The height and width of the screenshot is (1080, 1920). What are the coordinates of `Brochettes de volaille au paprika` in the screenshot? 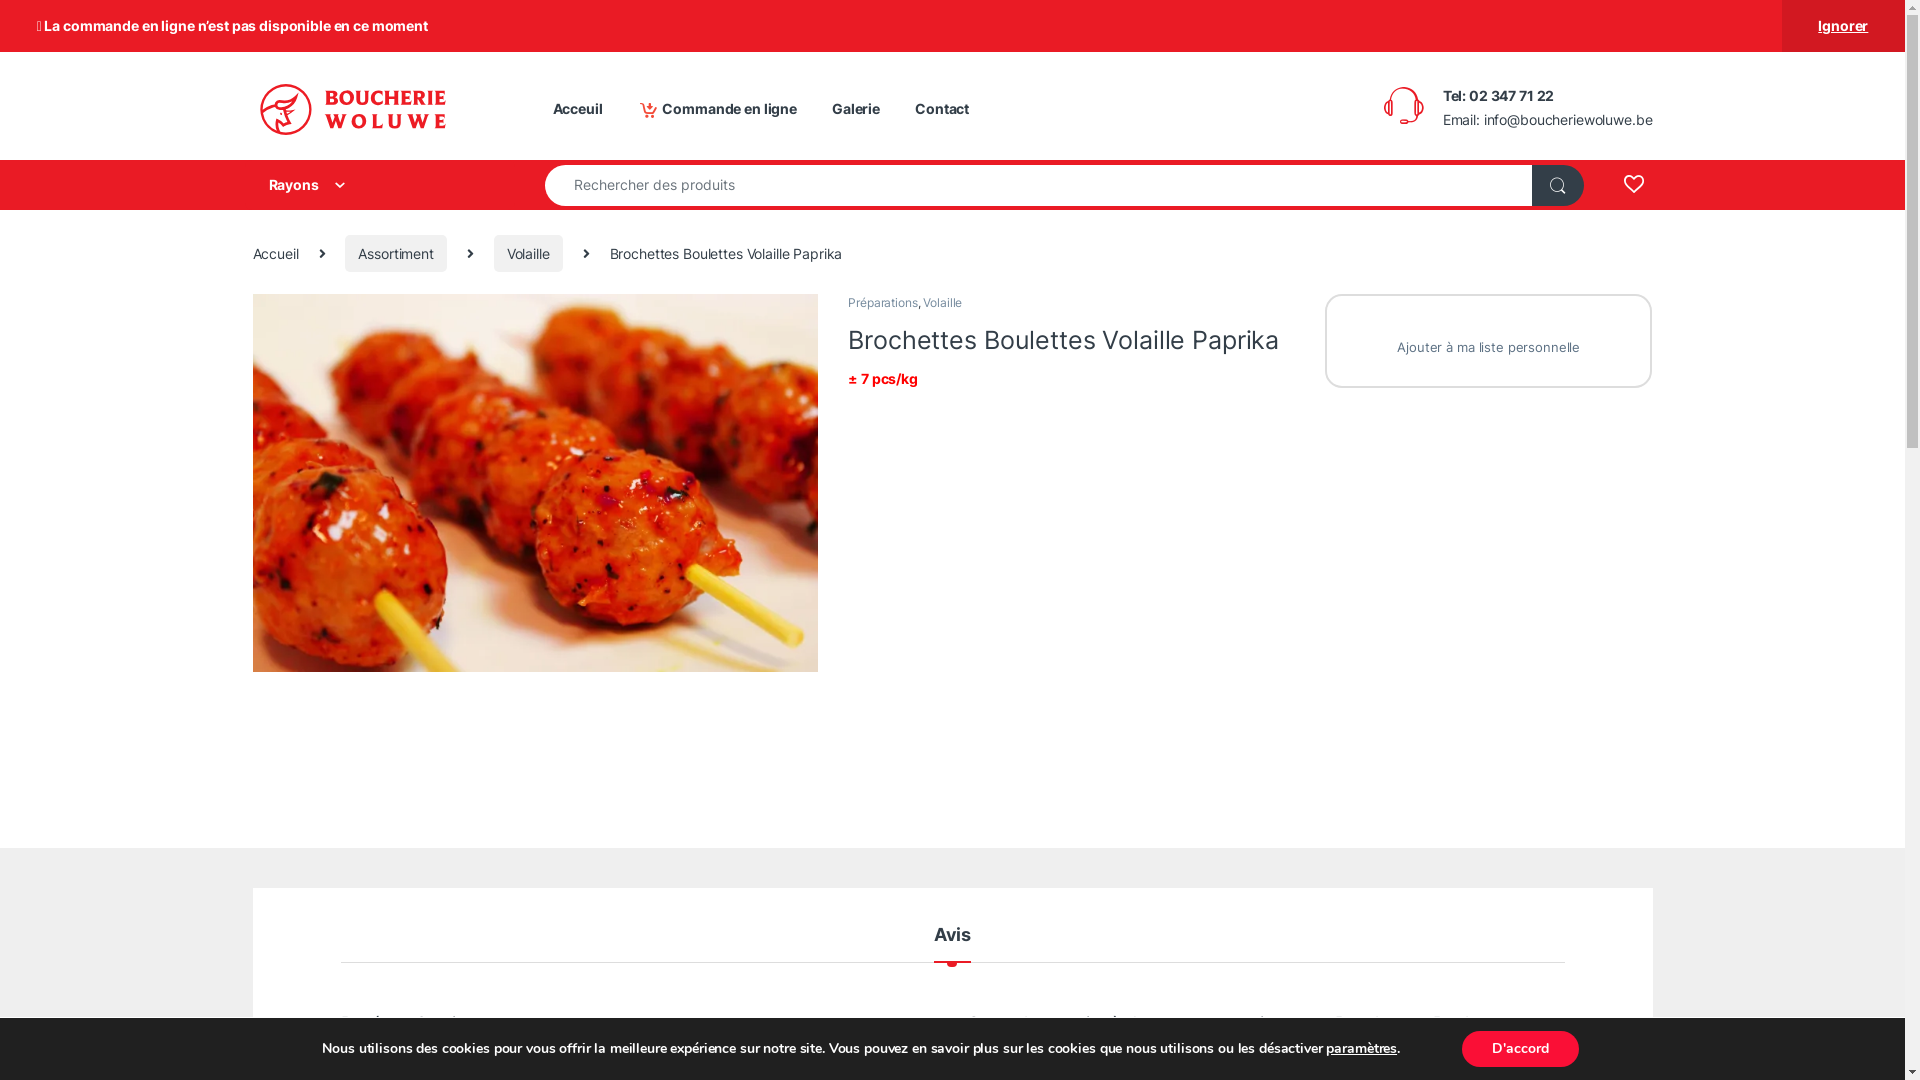 It's located at (535, 482).